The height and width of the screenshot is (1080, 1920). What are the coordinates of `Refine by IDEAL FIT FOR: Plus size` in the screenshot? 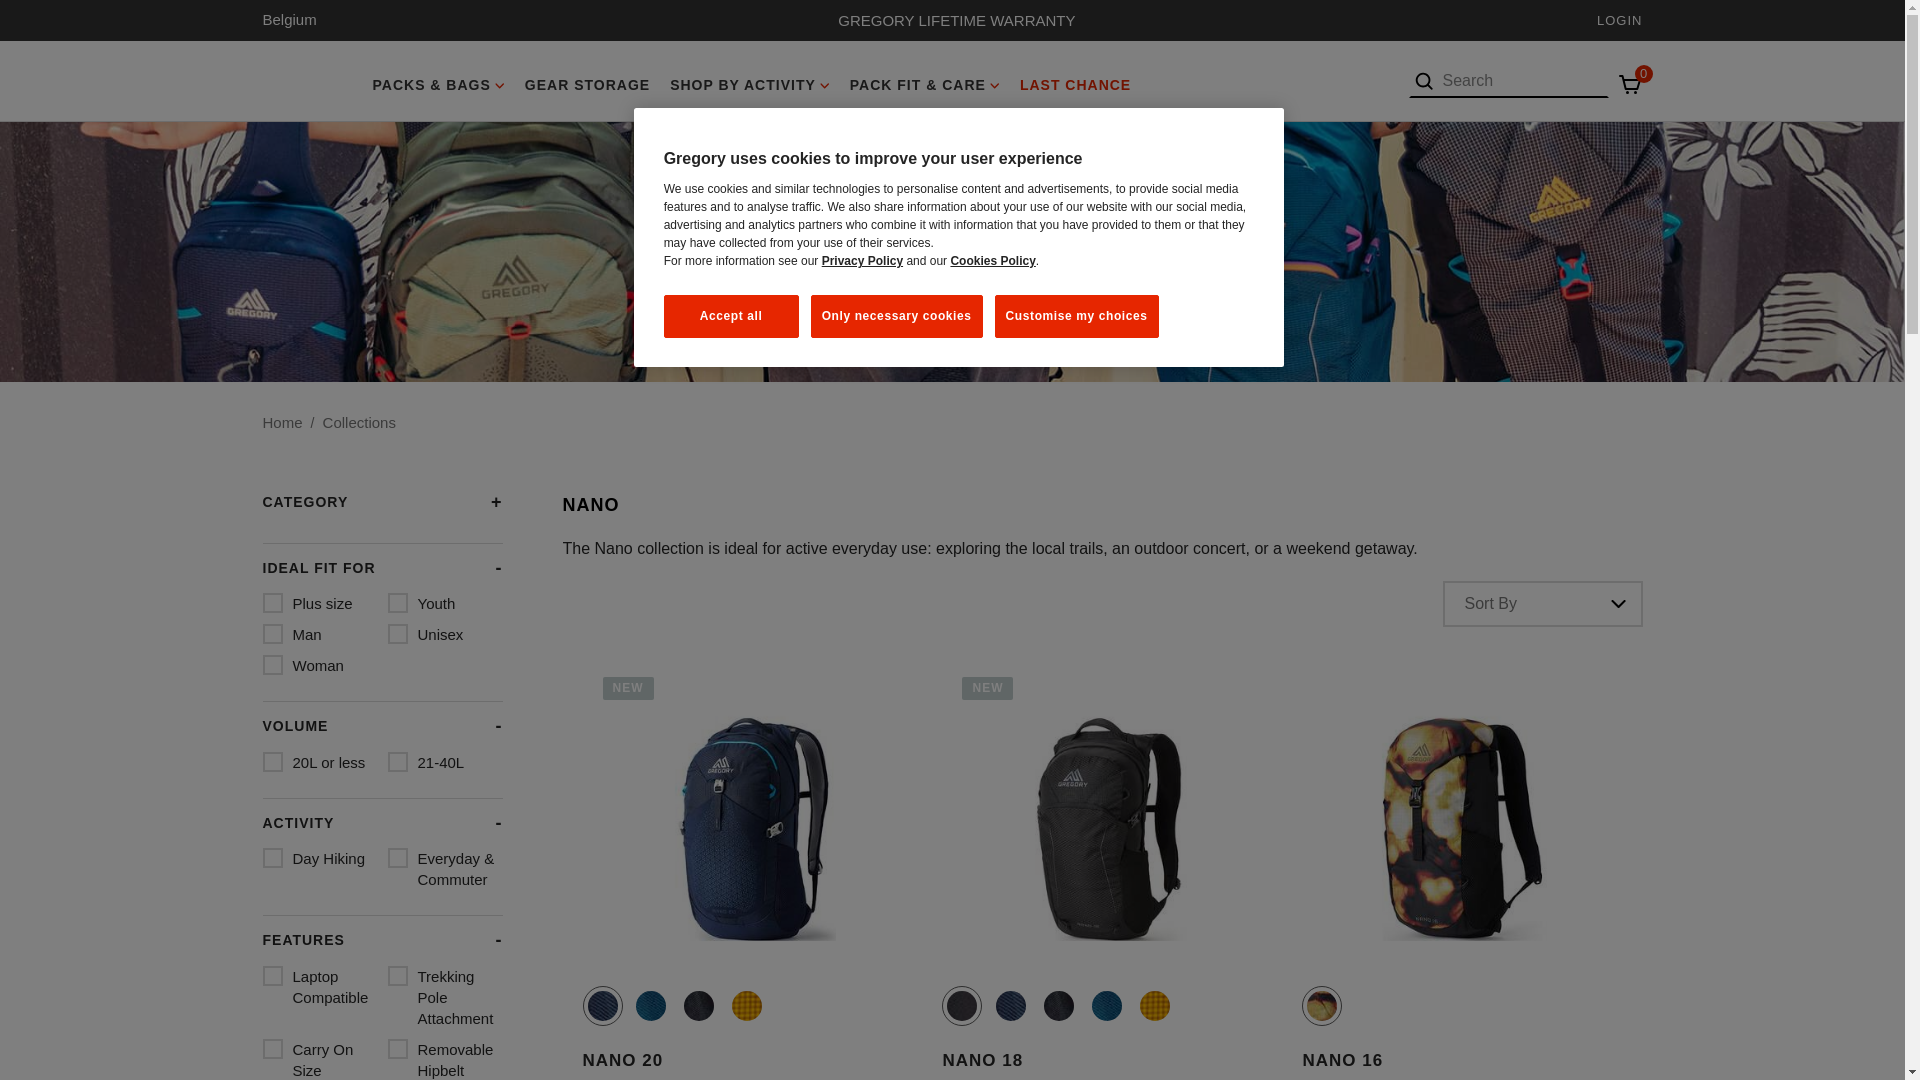 It's located at (318, 603).